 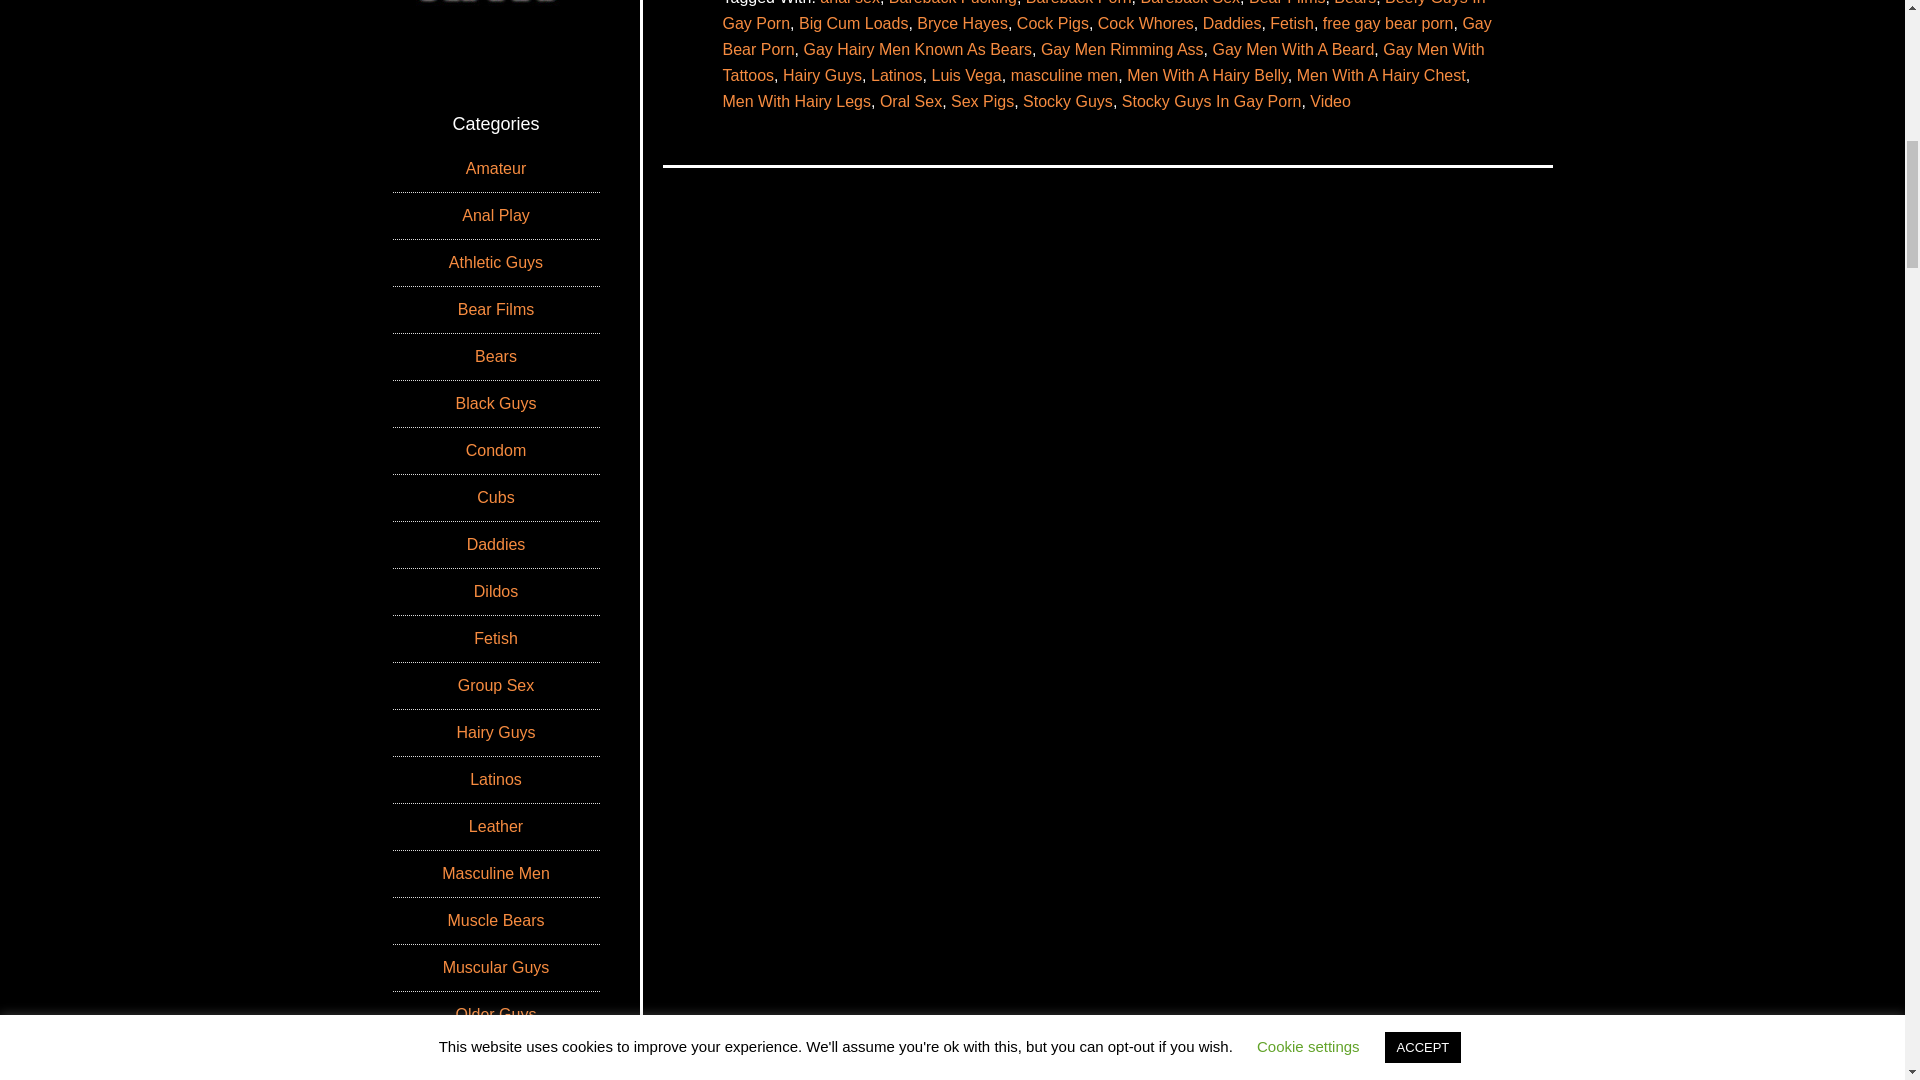 What do you see at coordinates (1382, 75) in the screenshot?
I see `Men With A Hairy Chest` at bounding box center [1382, 75].